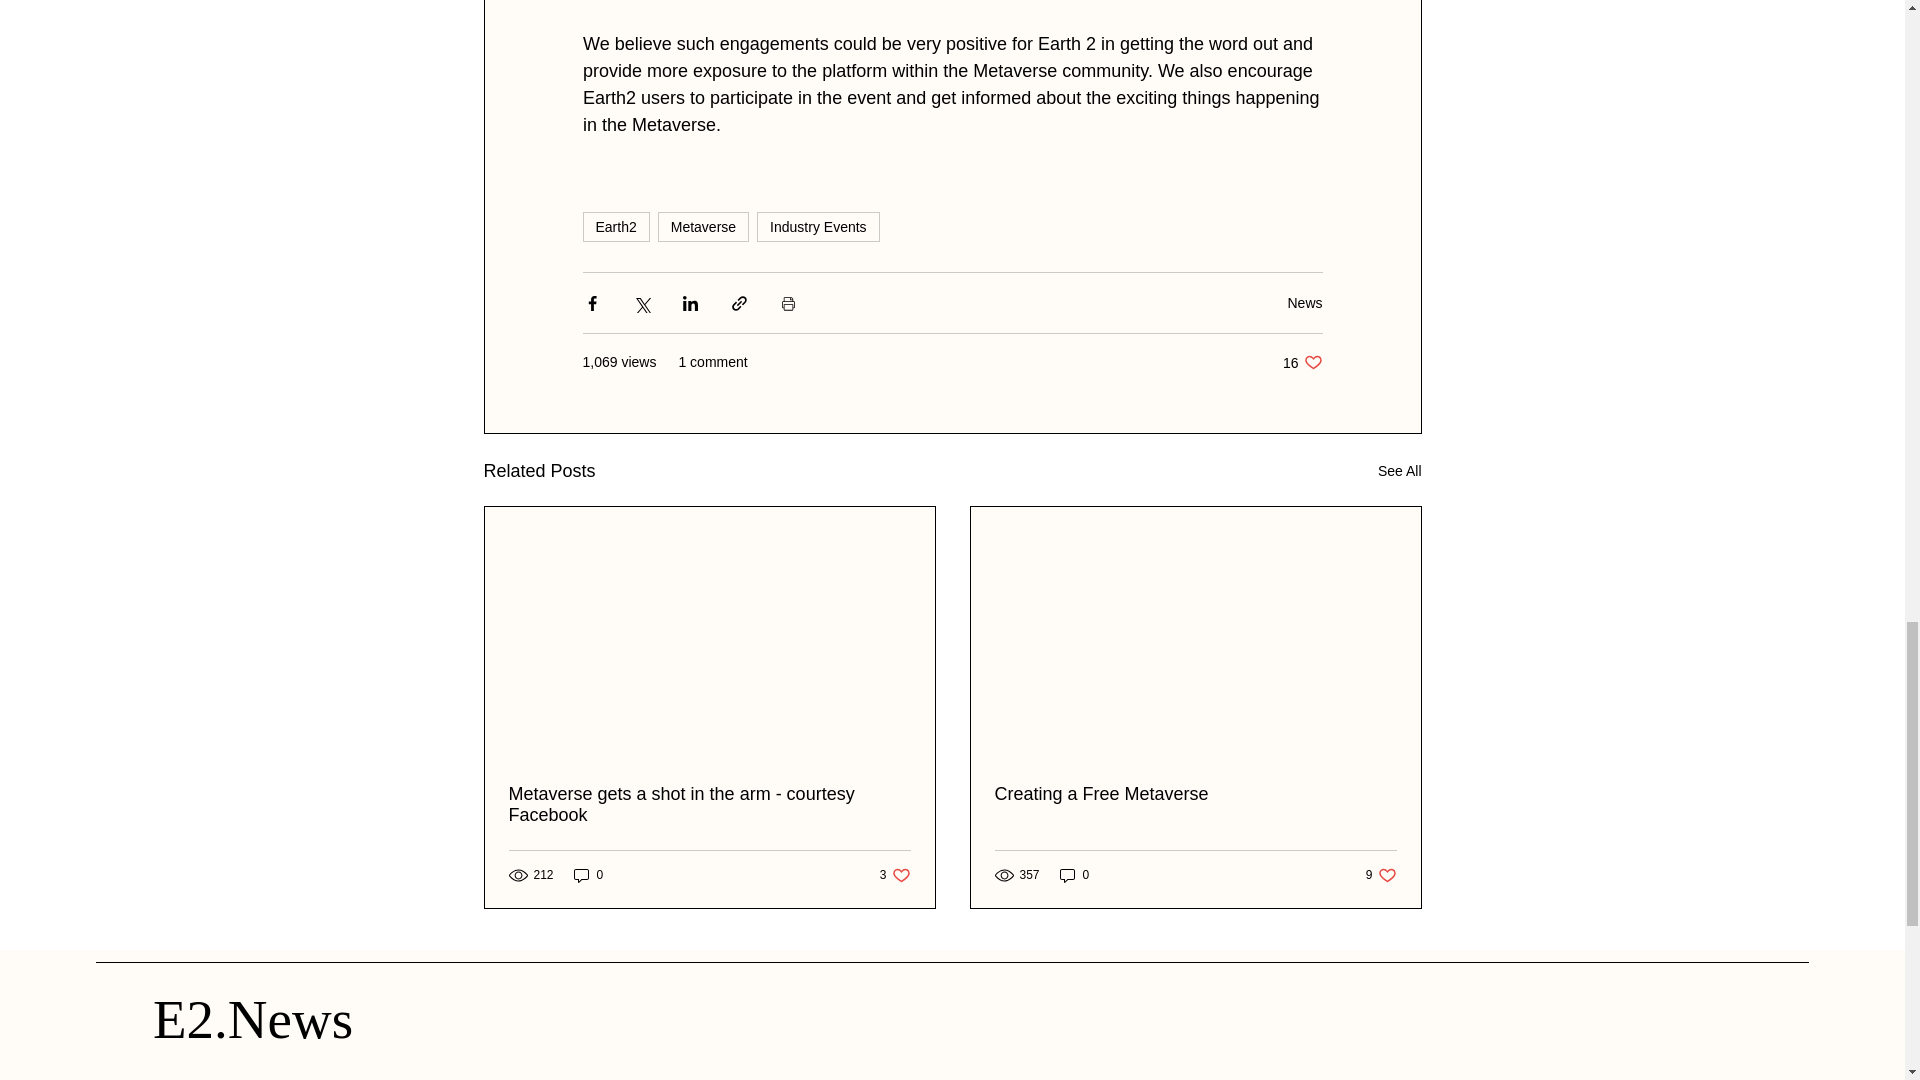 The image size is (1920, 1080). I want to click on Metaverse gets a shot in the arm - courtesy Facebook, so click(1304, 302).